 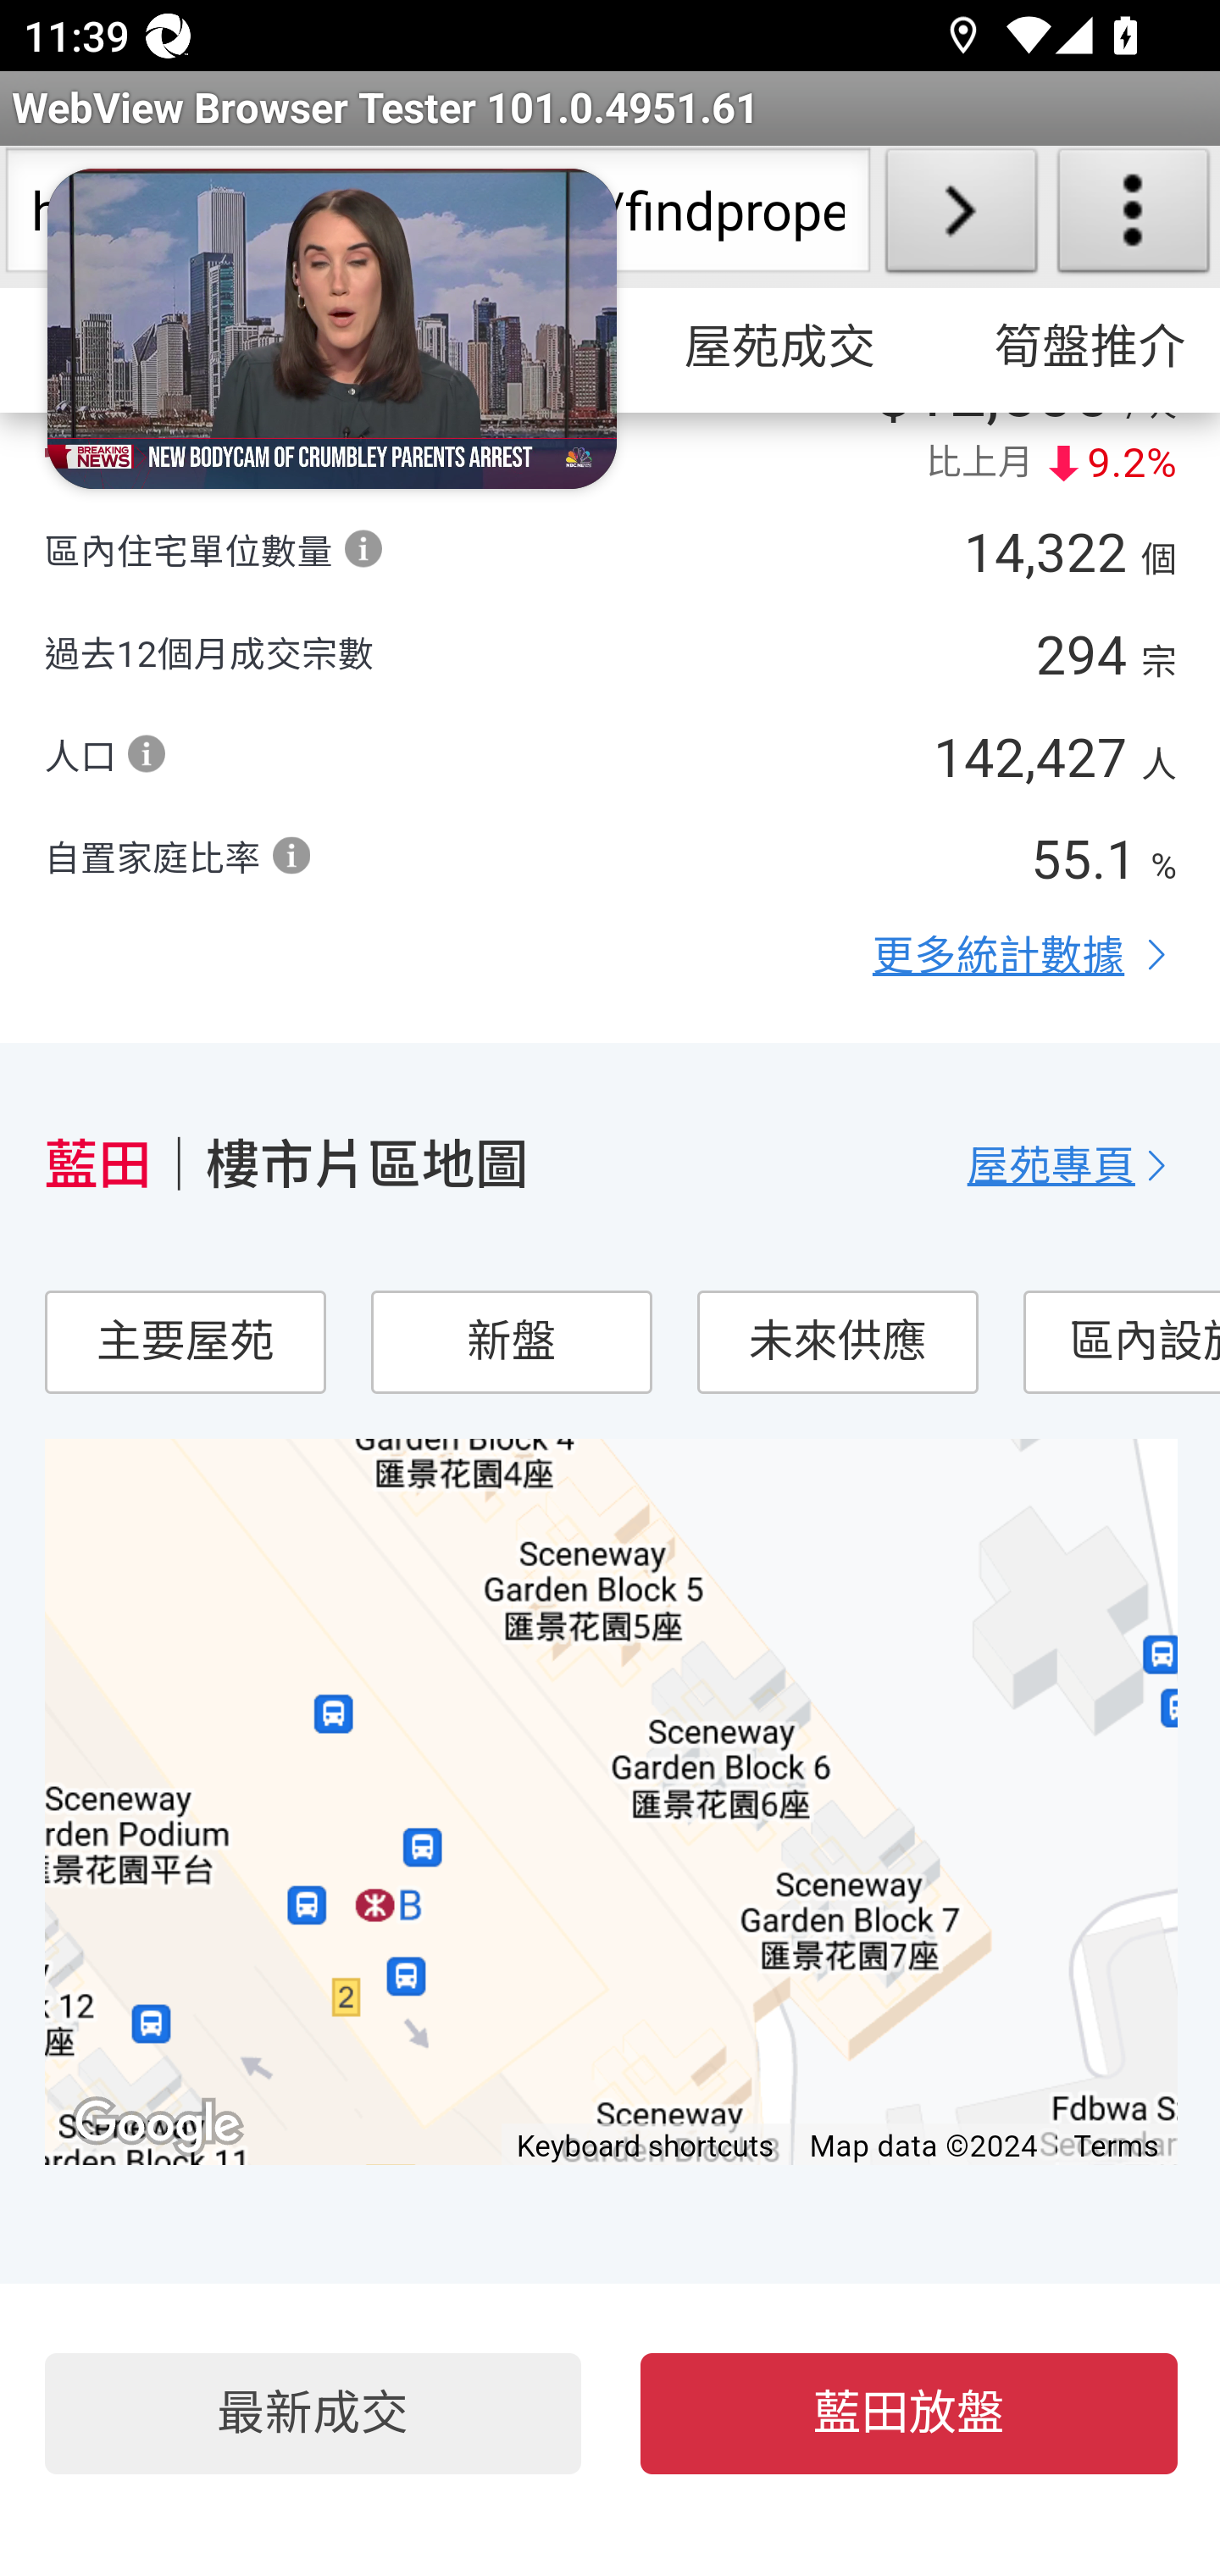 I want to click on 屋苑成交, so click(x=779, y=349).